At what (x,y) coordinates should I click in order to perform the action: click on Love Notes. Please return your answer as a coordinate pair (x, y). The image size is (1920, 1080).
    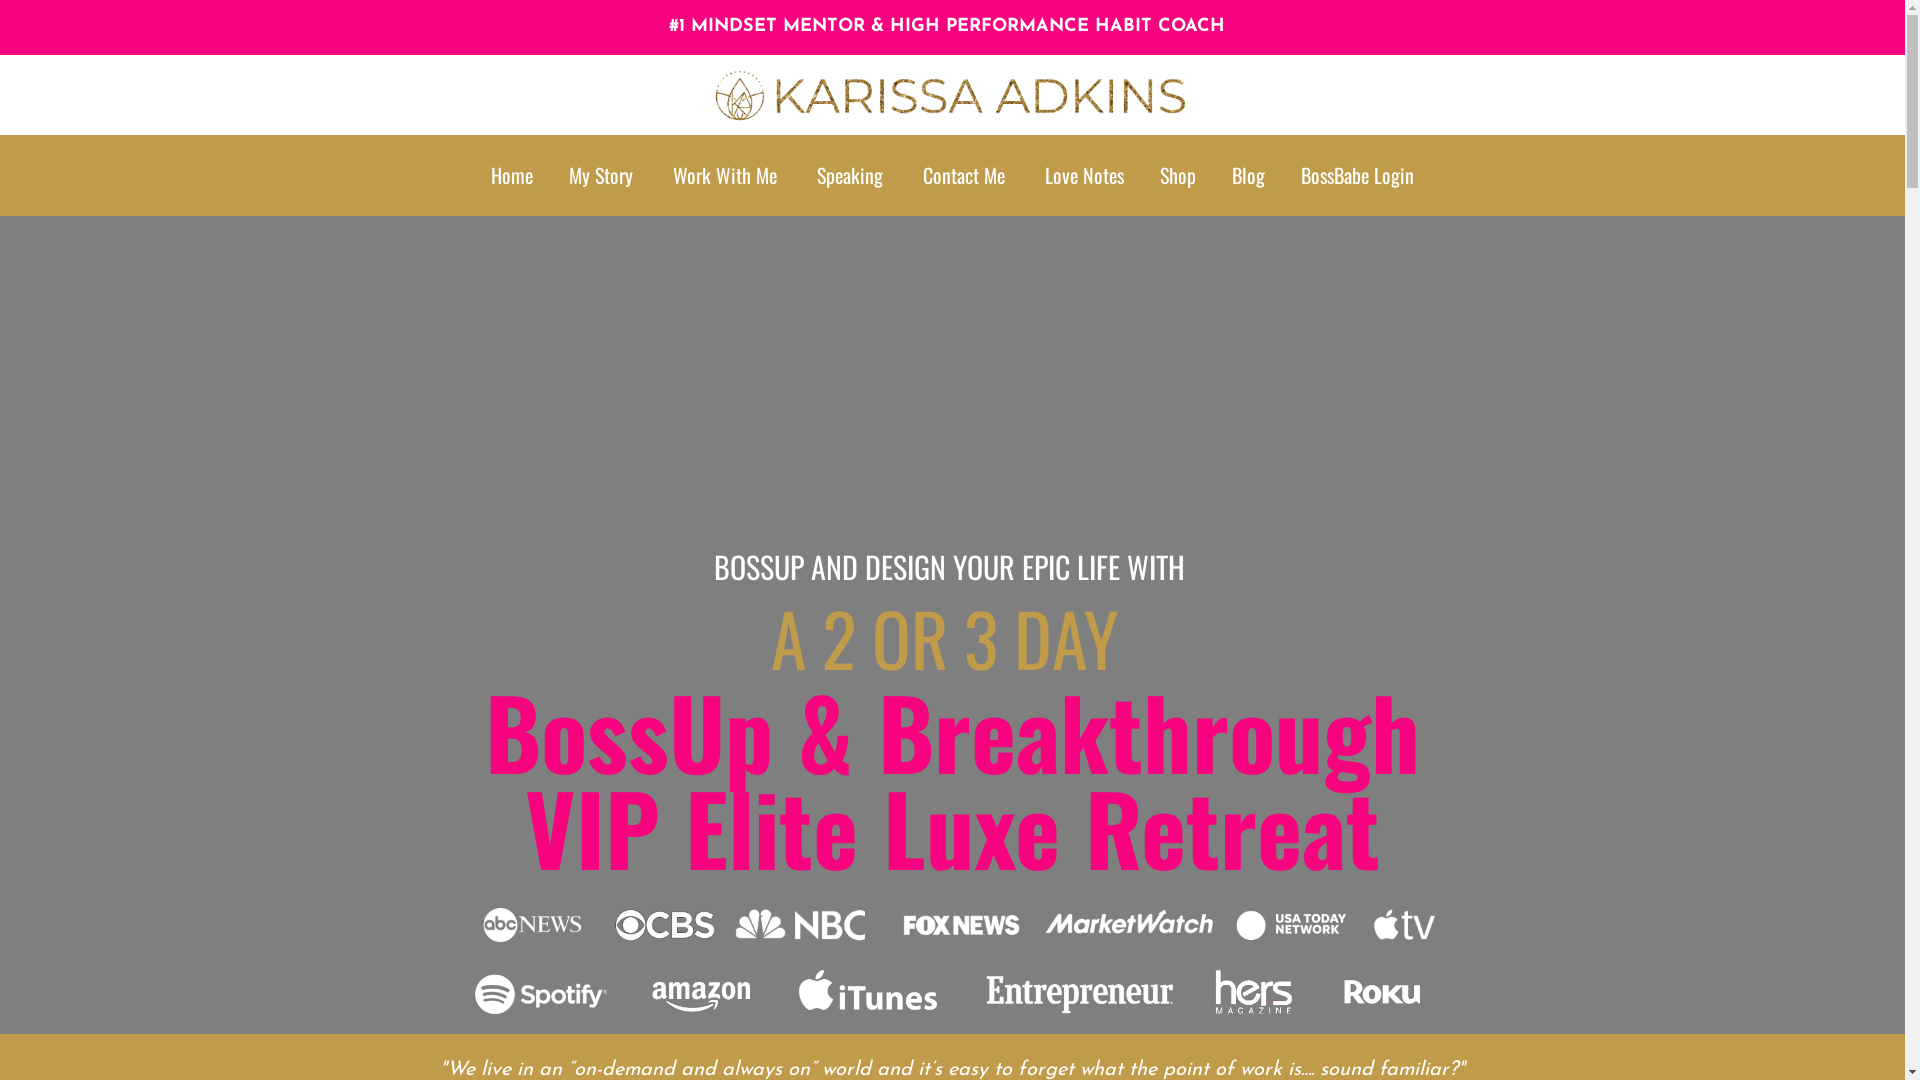
    Looking at the image, I should click on (1084, 176).